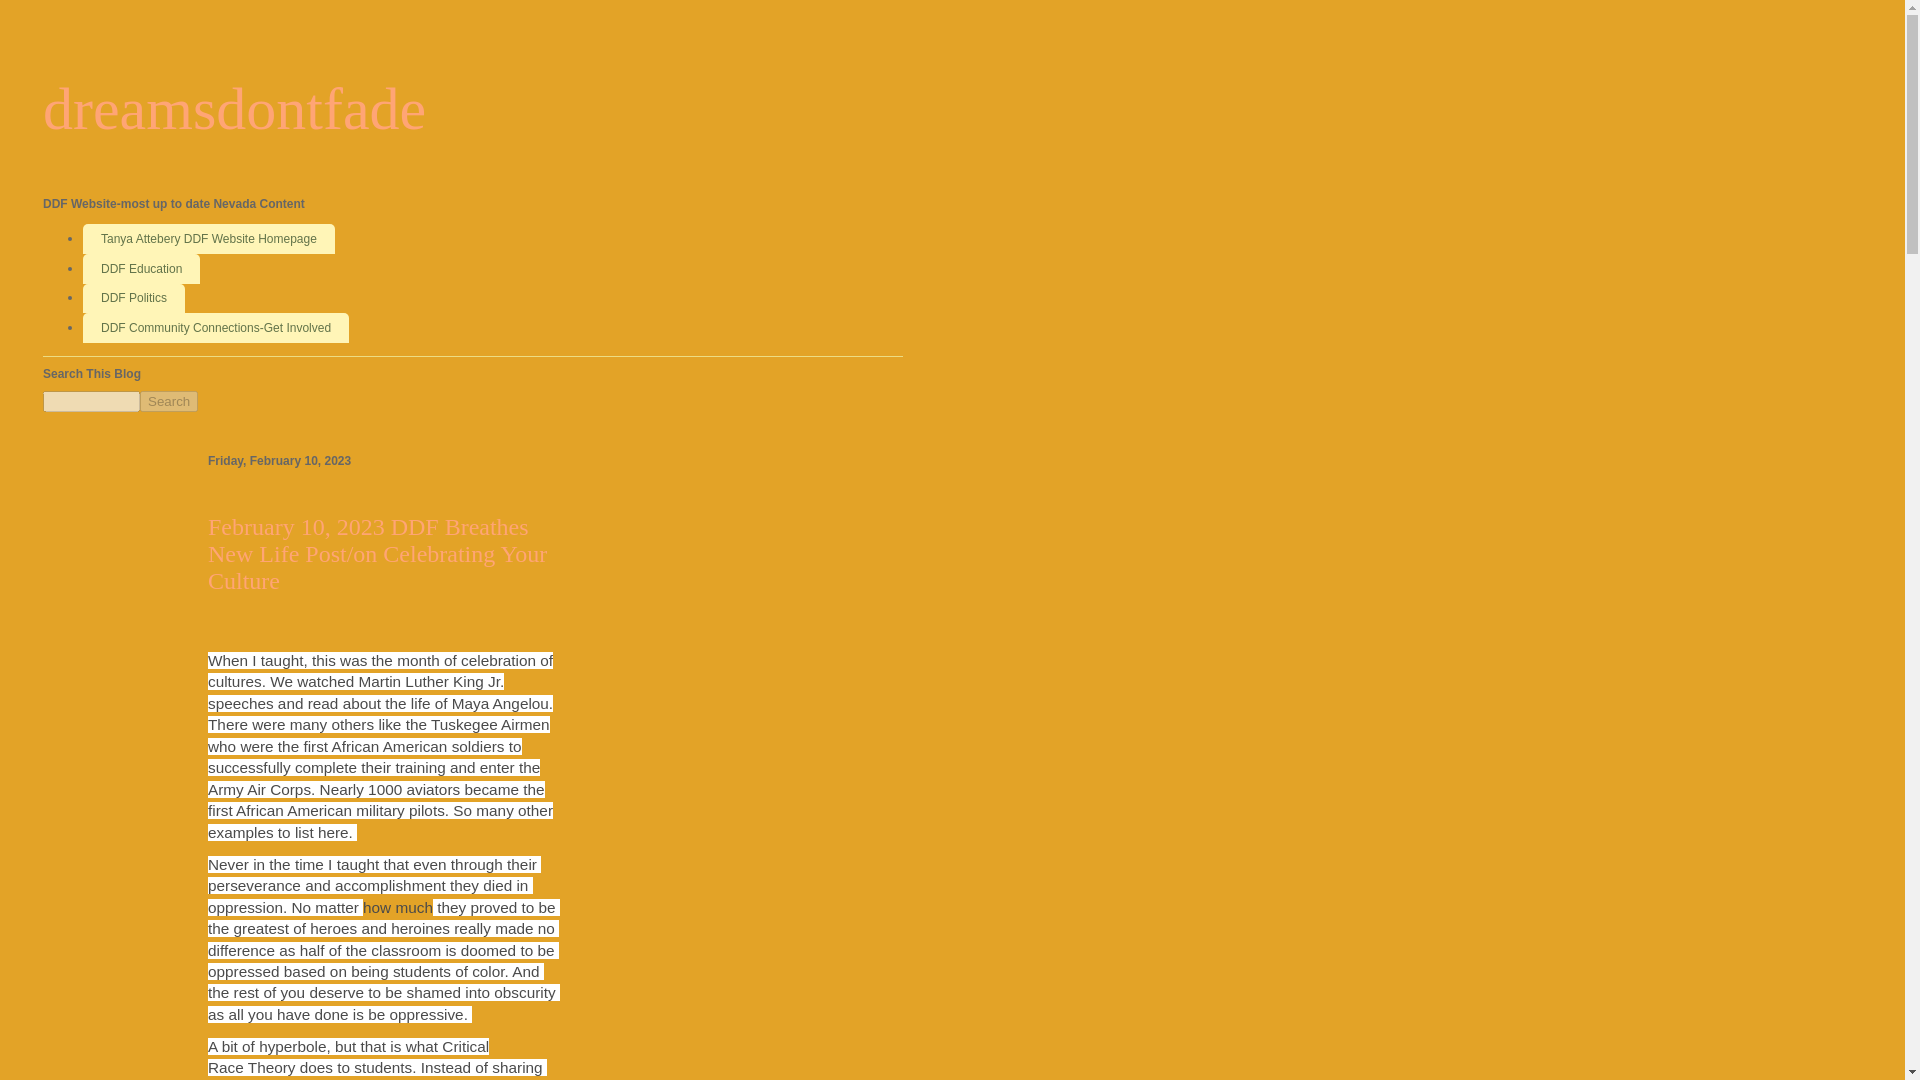 Image resolution: width=1920 pixels, height=1080 pixels. I want to click on dreamsdontfade, so click(234, 108).